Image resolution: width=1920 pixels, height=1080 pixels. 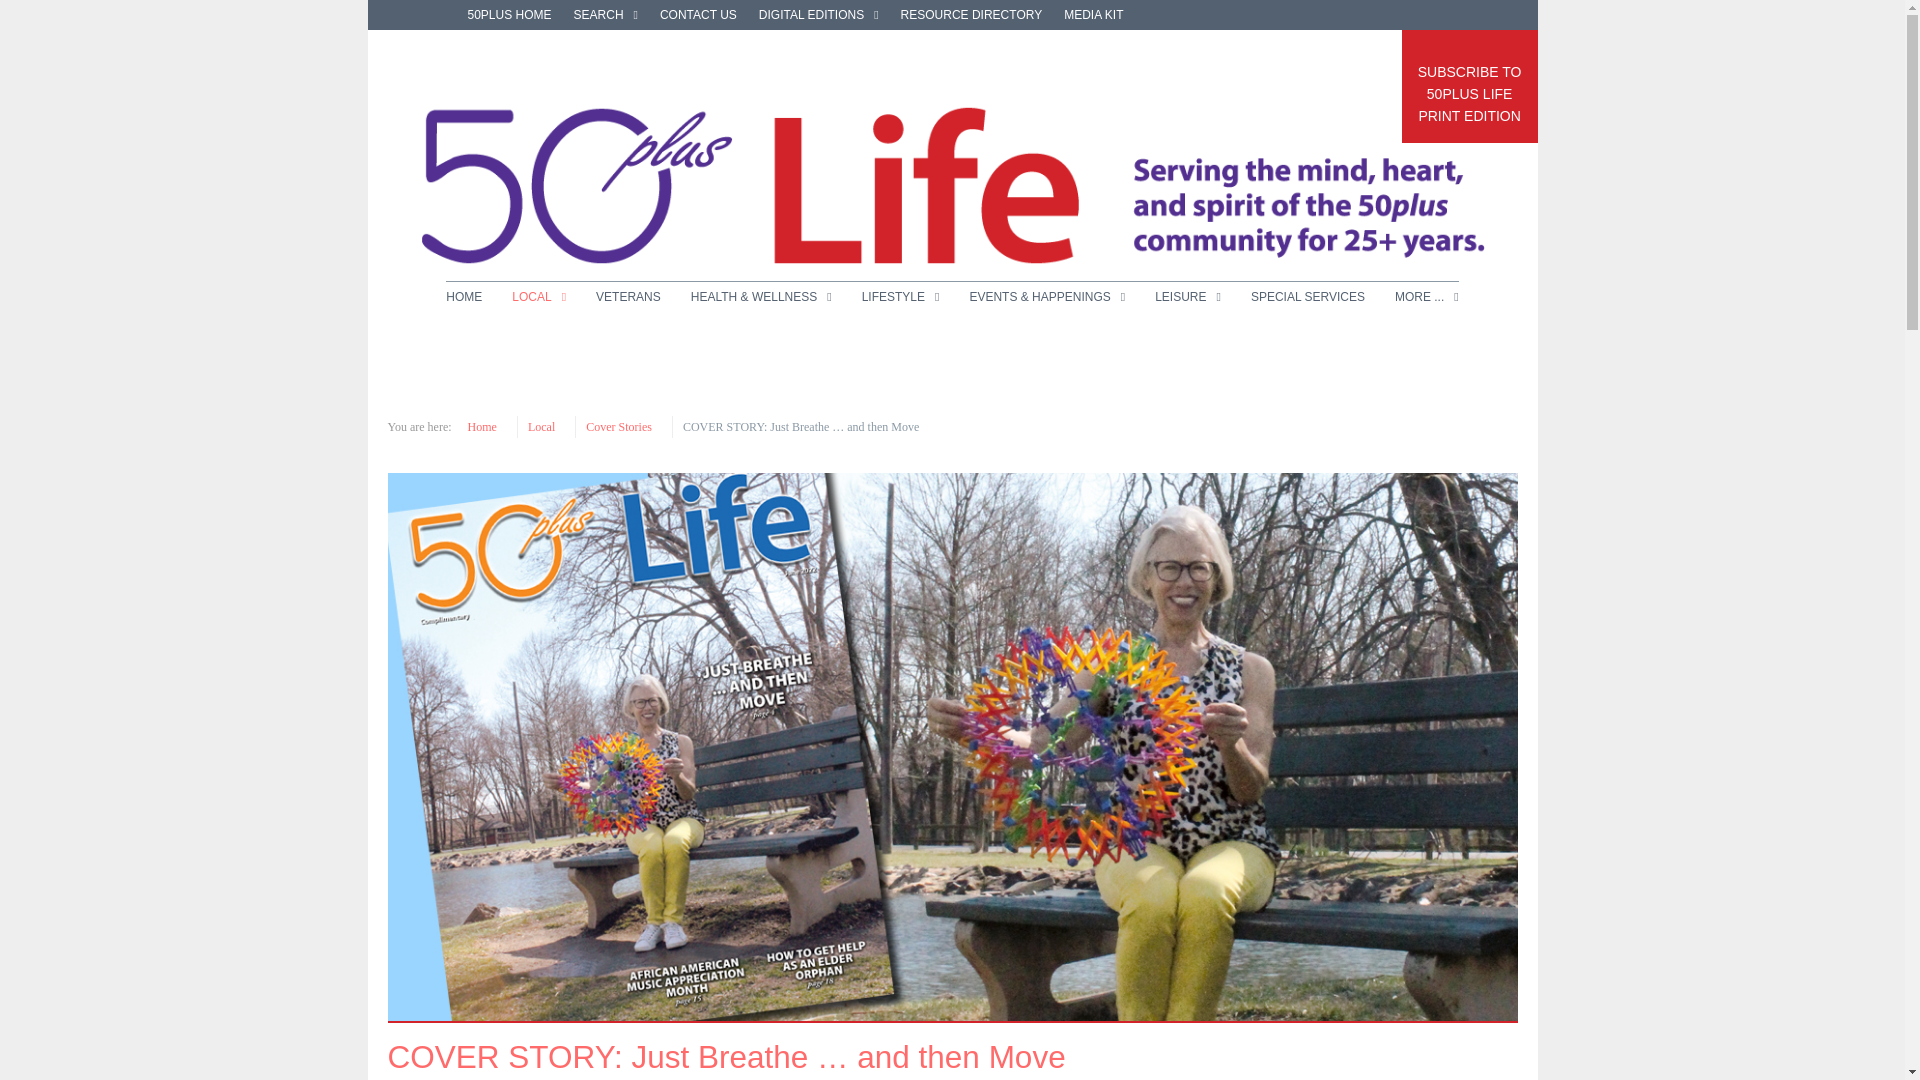 What do you see at coordinates (1469, 86) in the screenshot?
I see `VETERANS` at bounding box center [1469, 86].